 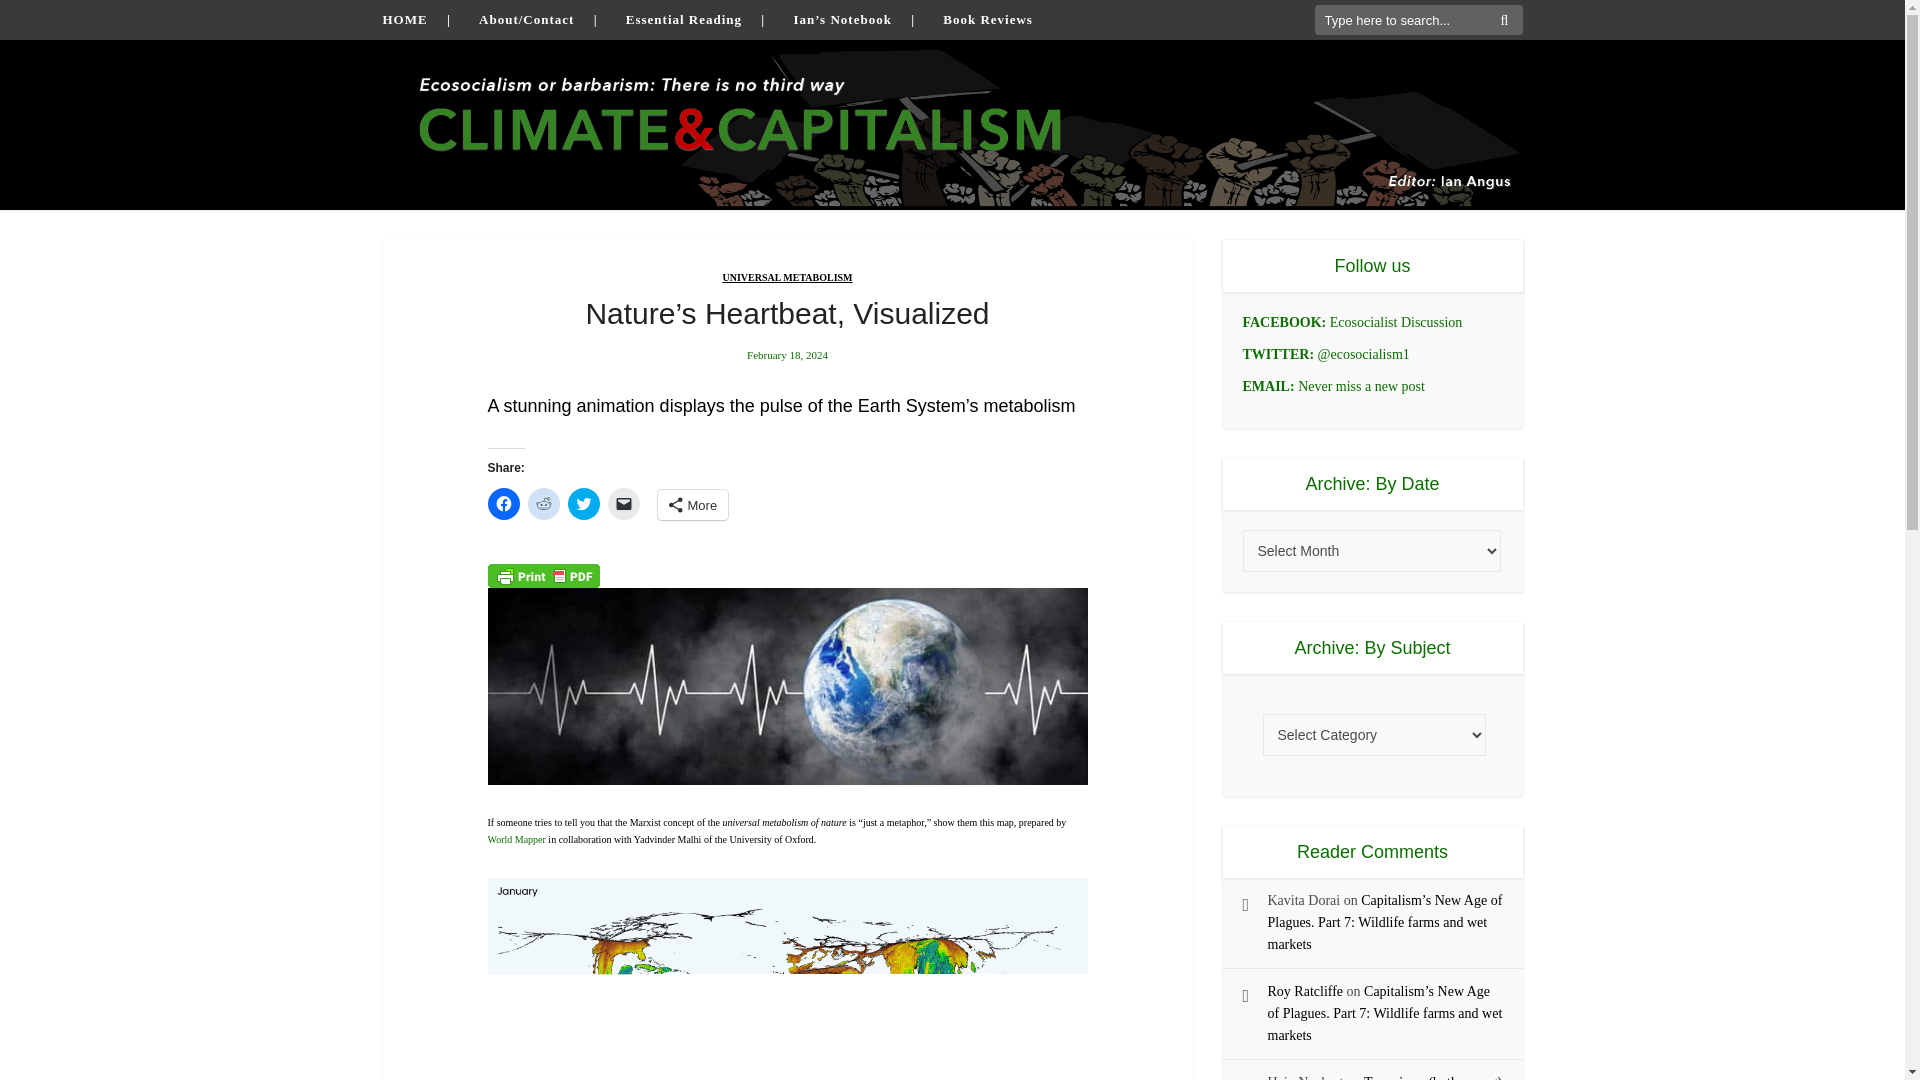 What do you see at coordinates (518, 838) in the screenshot?
I see `World Mapper` at bounding box center [518, 838].